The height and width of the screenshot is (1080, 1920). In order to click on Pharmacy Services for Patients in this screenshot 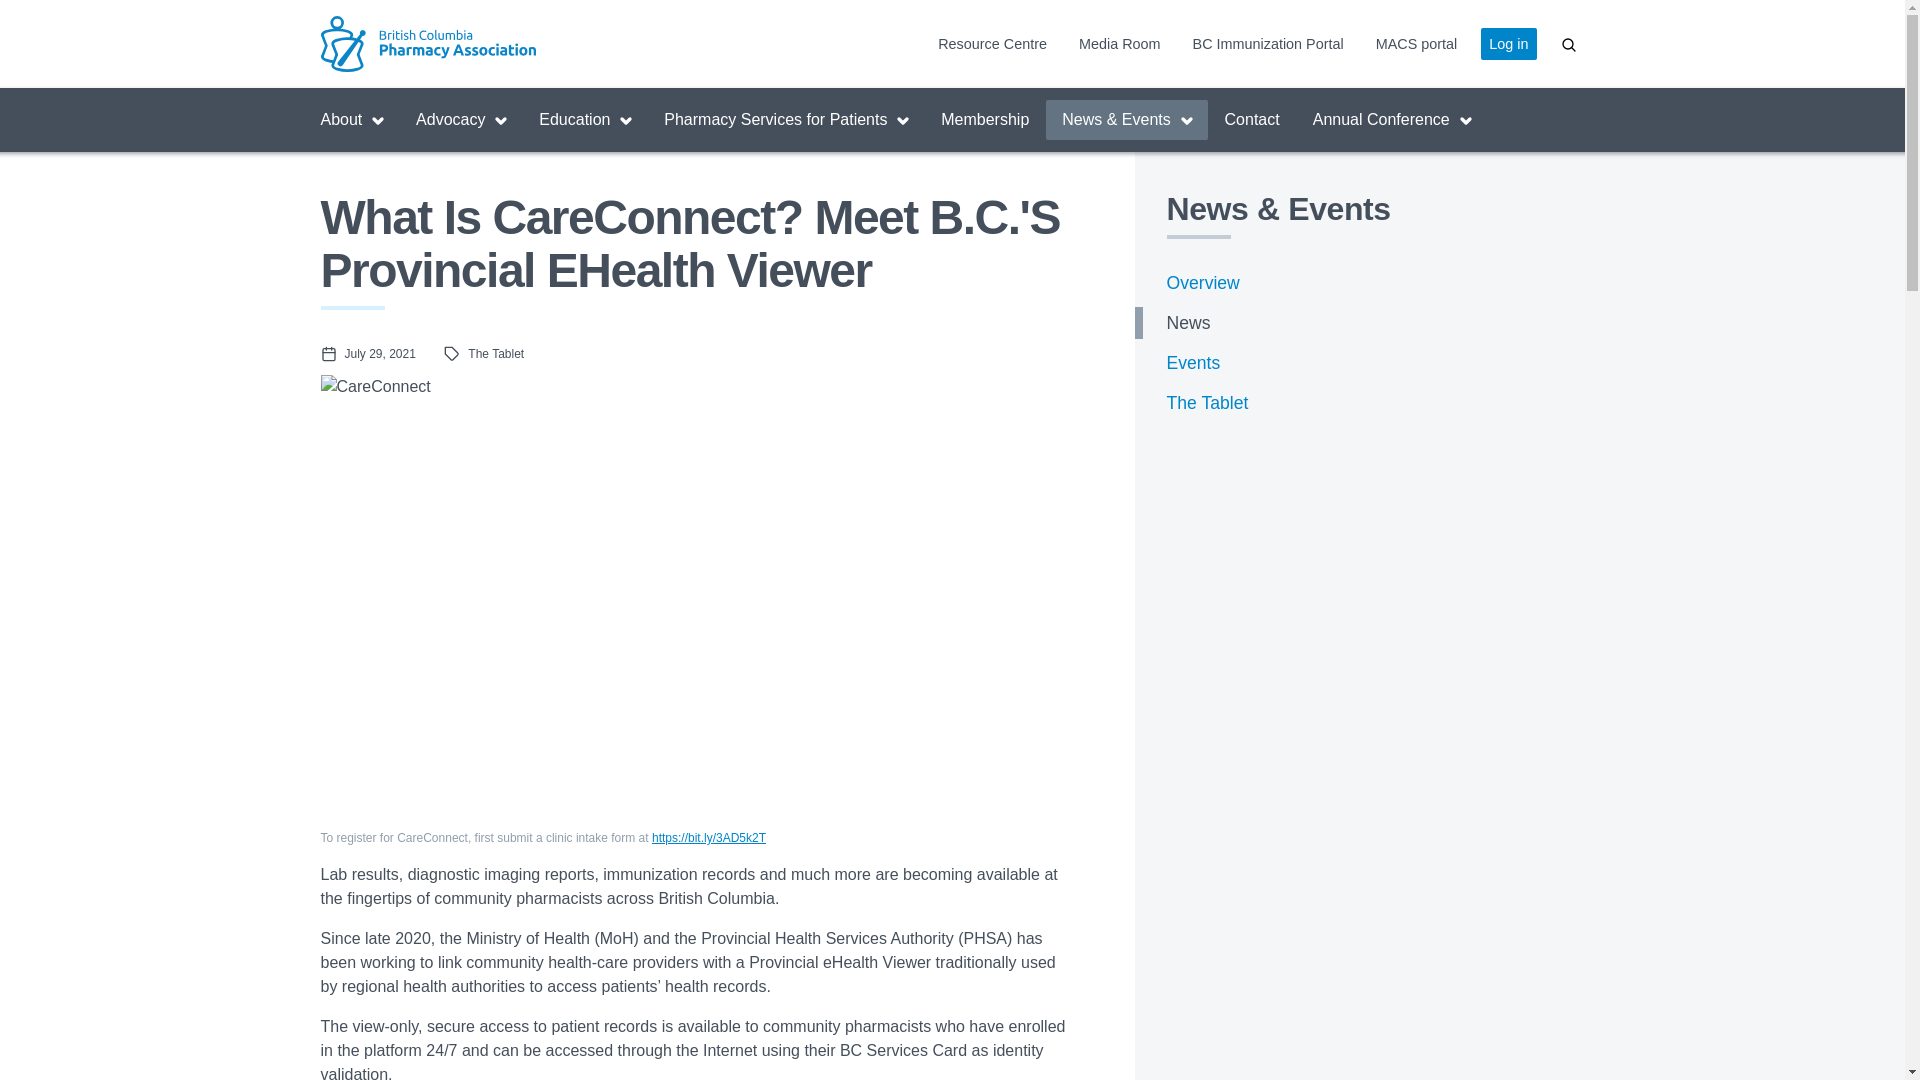, I will do `click(786, 120)`.